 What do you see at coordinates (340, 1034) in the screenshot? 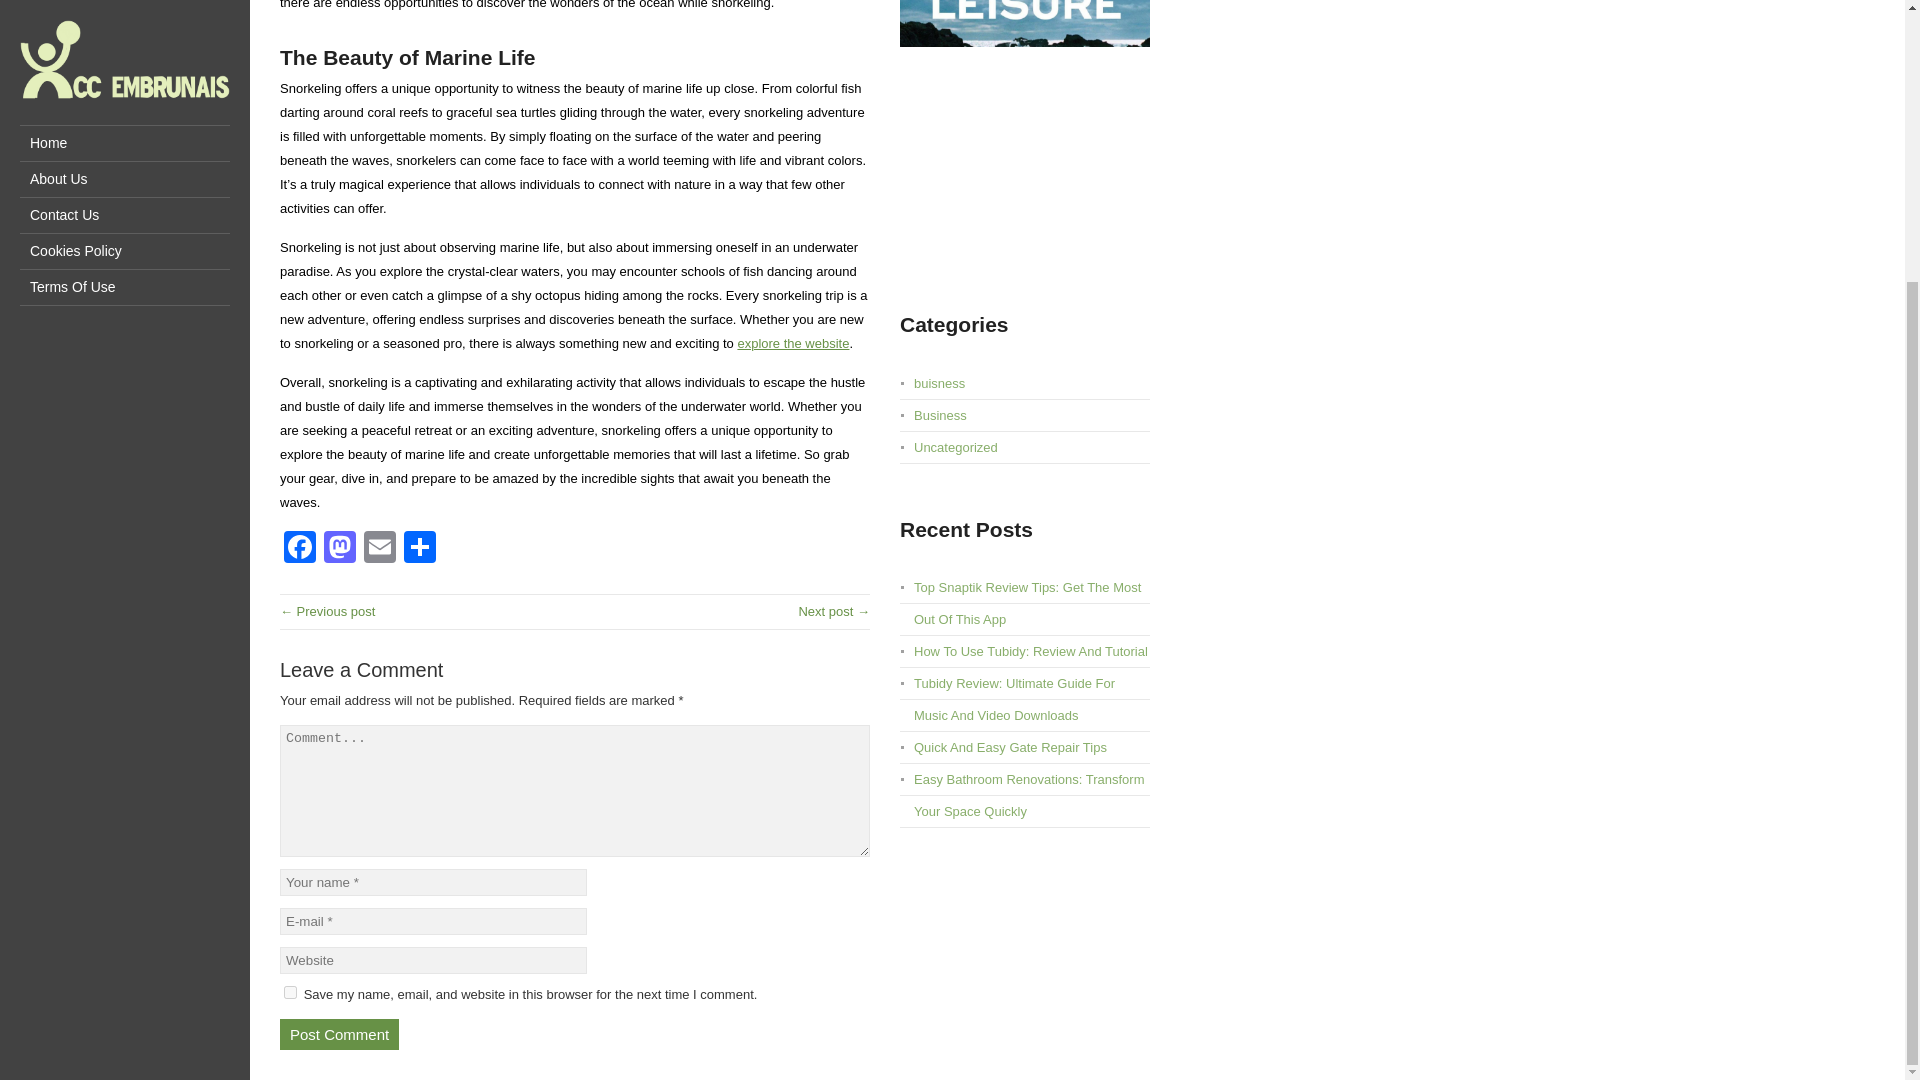
I see `Post Comment` at bounding box center [340, 1034].